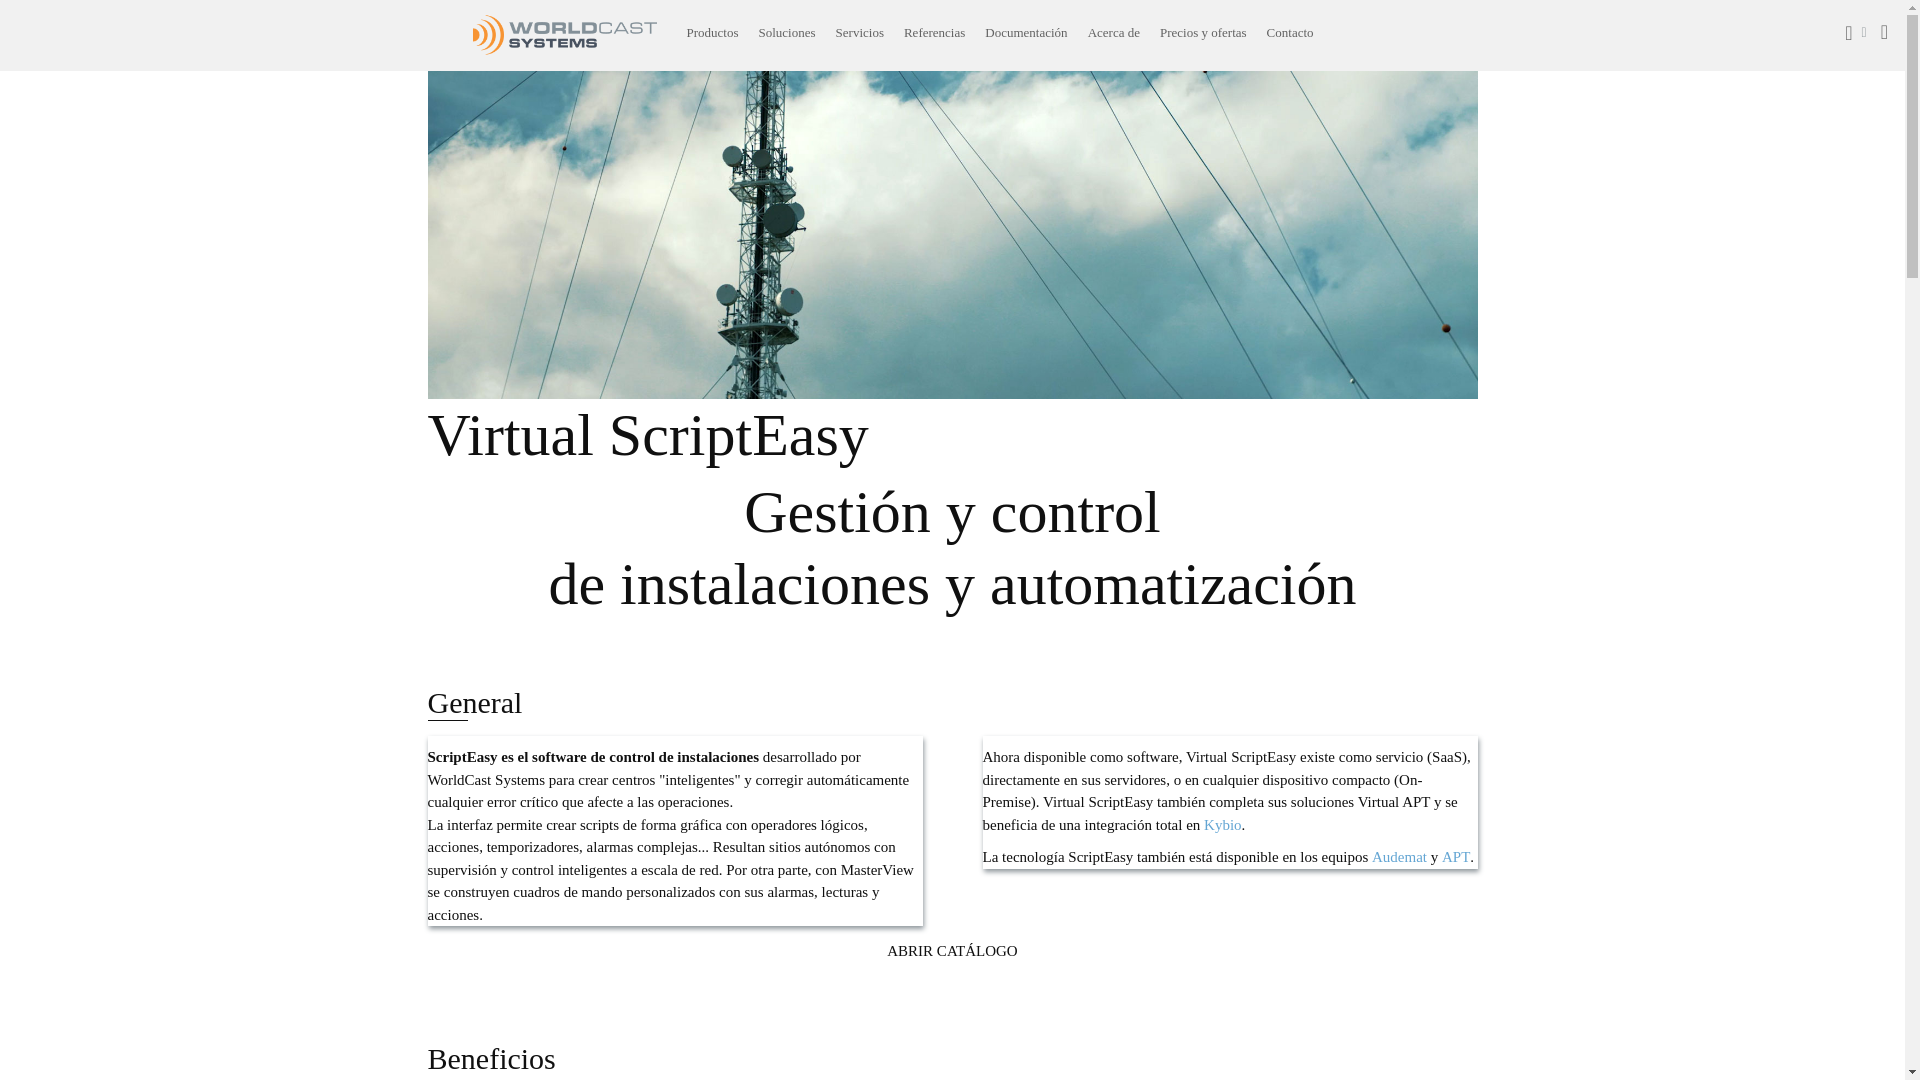  Describe the element at coordinates (1114, 32) in the screenshot. I see `Acerca de` at that location.